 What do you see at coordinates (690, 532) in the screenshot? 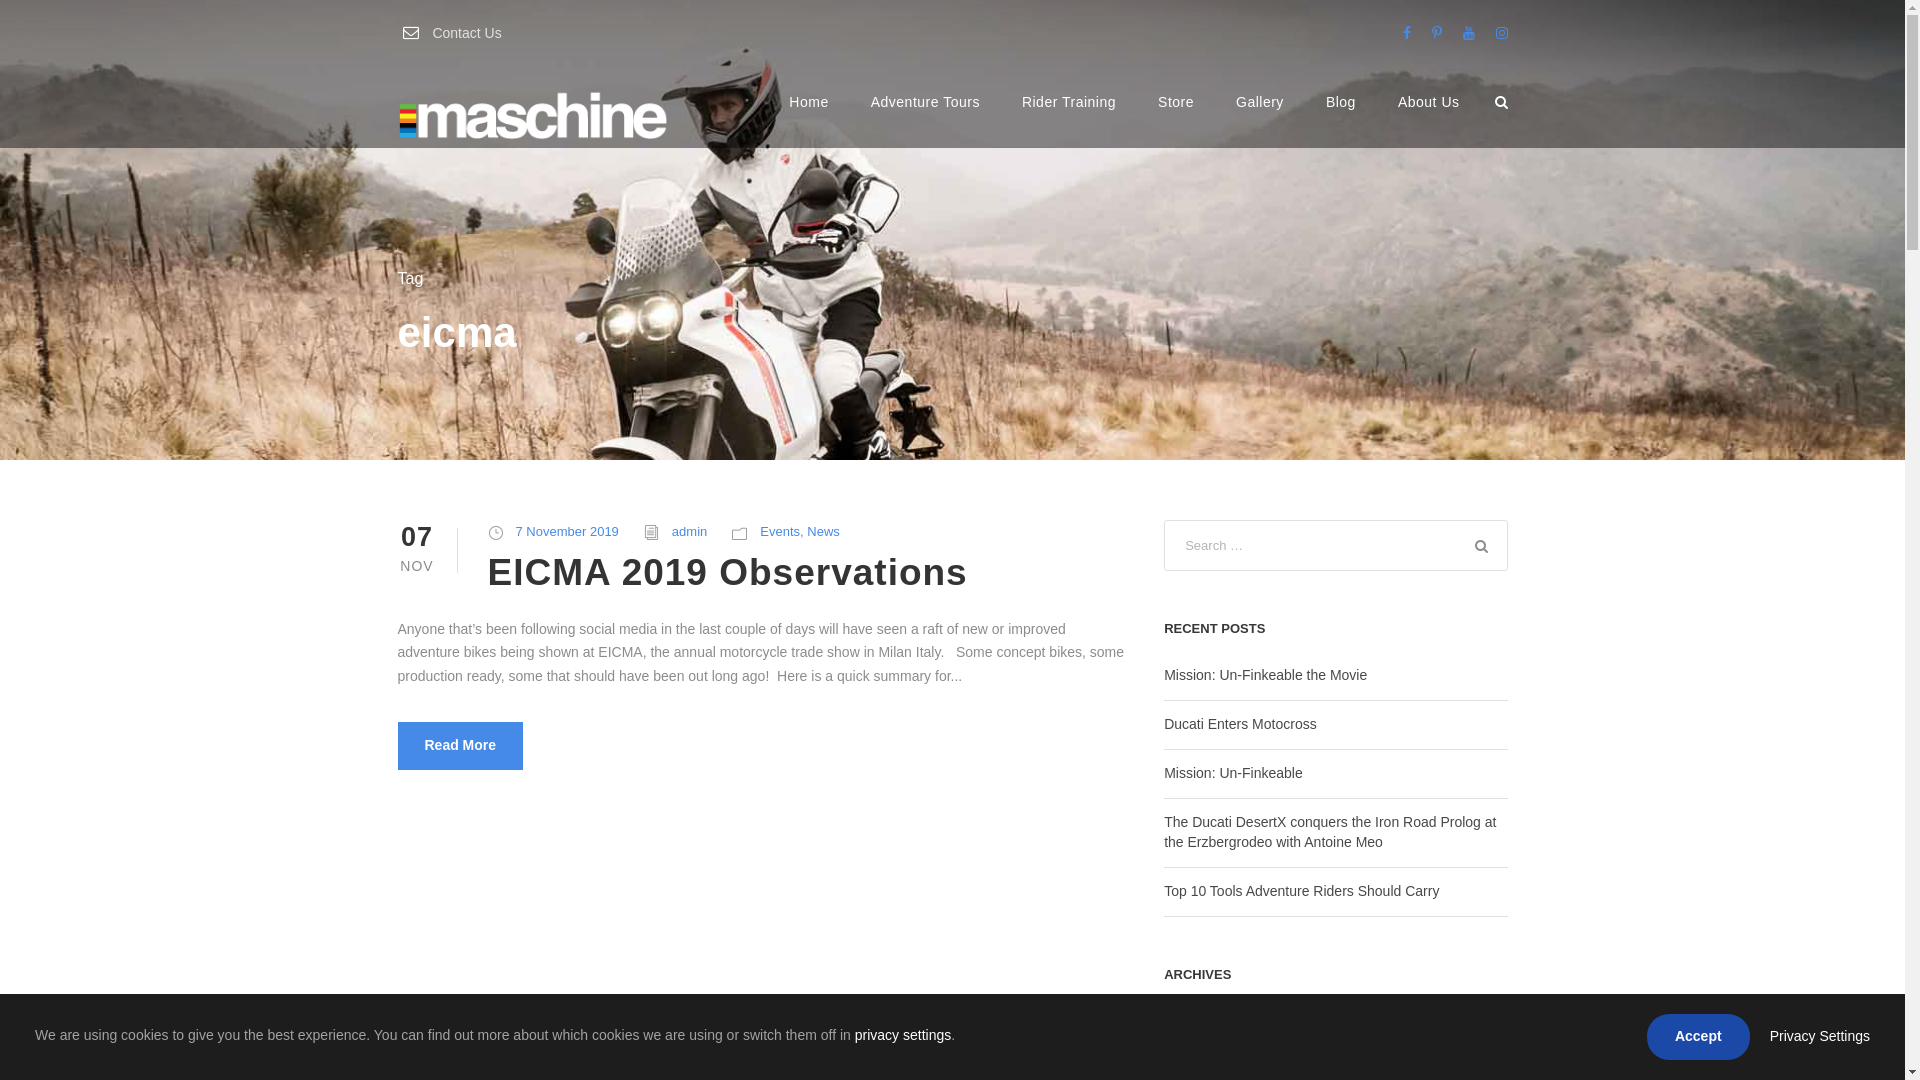
I see `admin` at bounding box center [690, 532].